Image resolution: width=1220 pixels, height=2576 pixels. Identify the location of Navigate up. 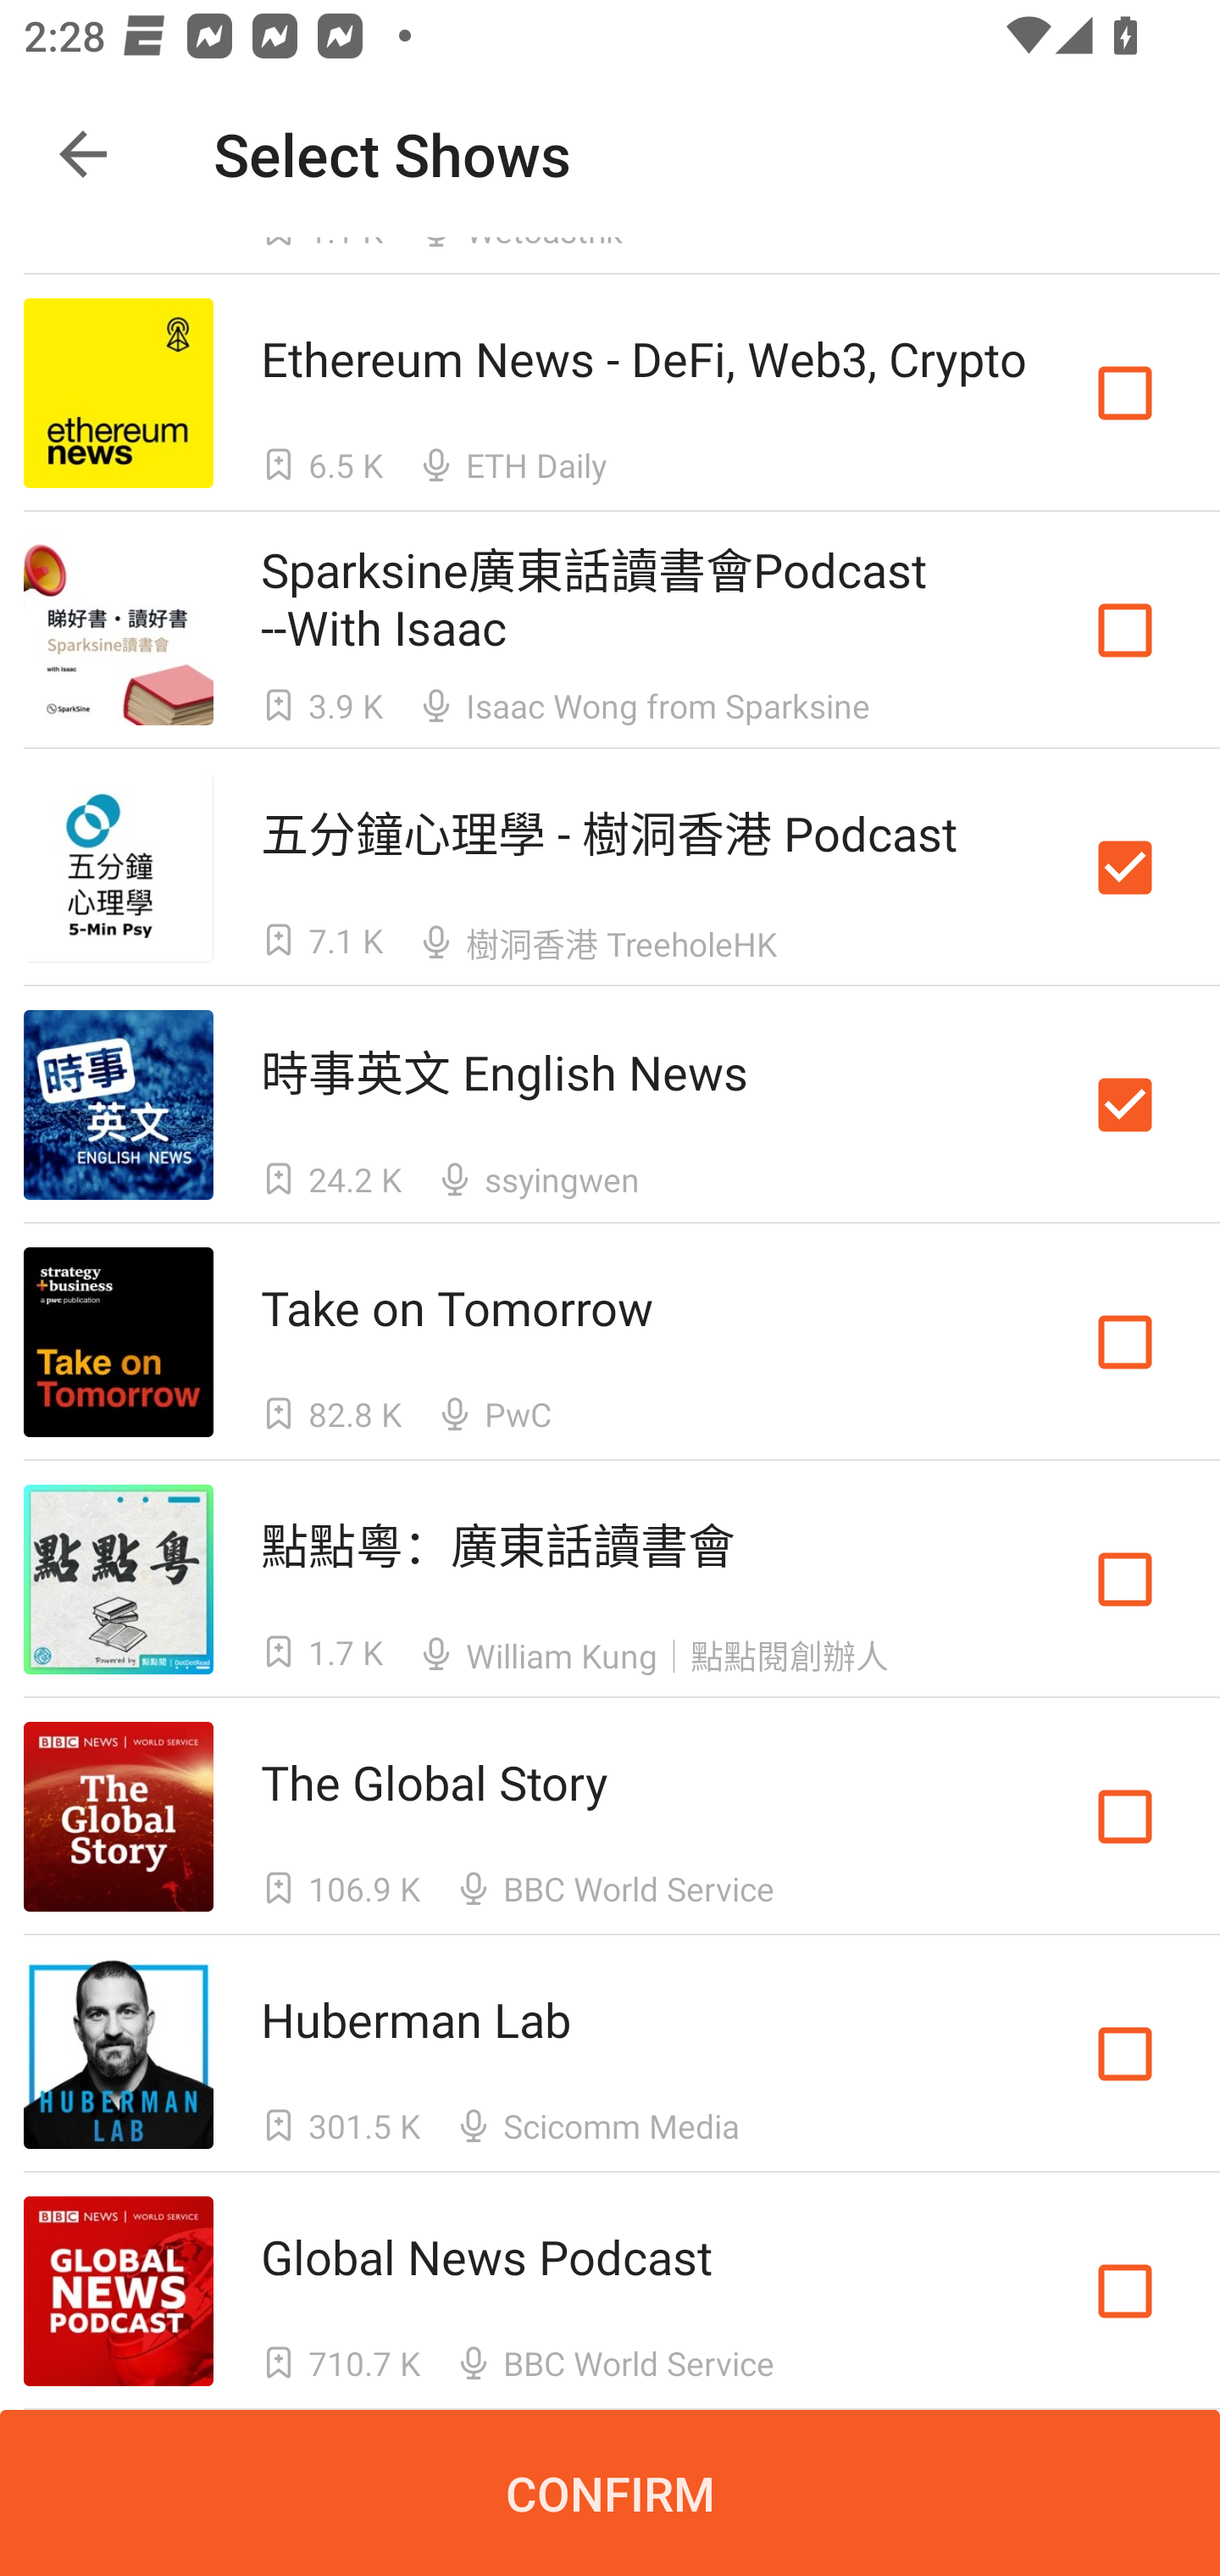
(83, 154).